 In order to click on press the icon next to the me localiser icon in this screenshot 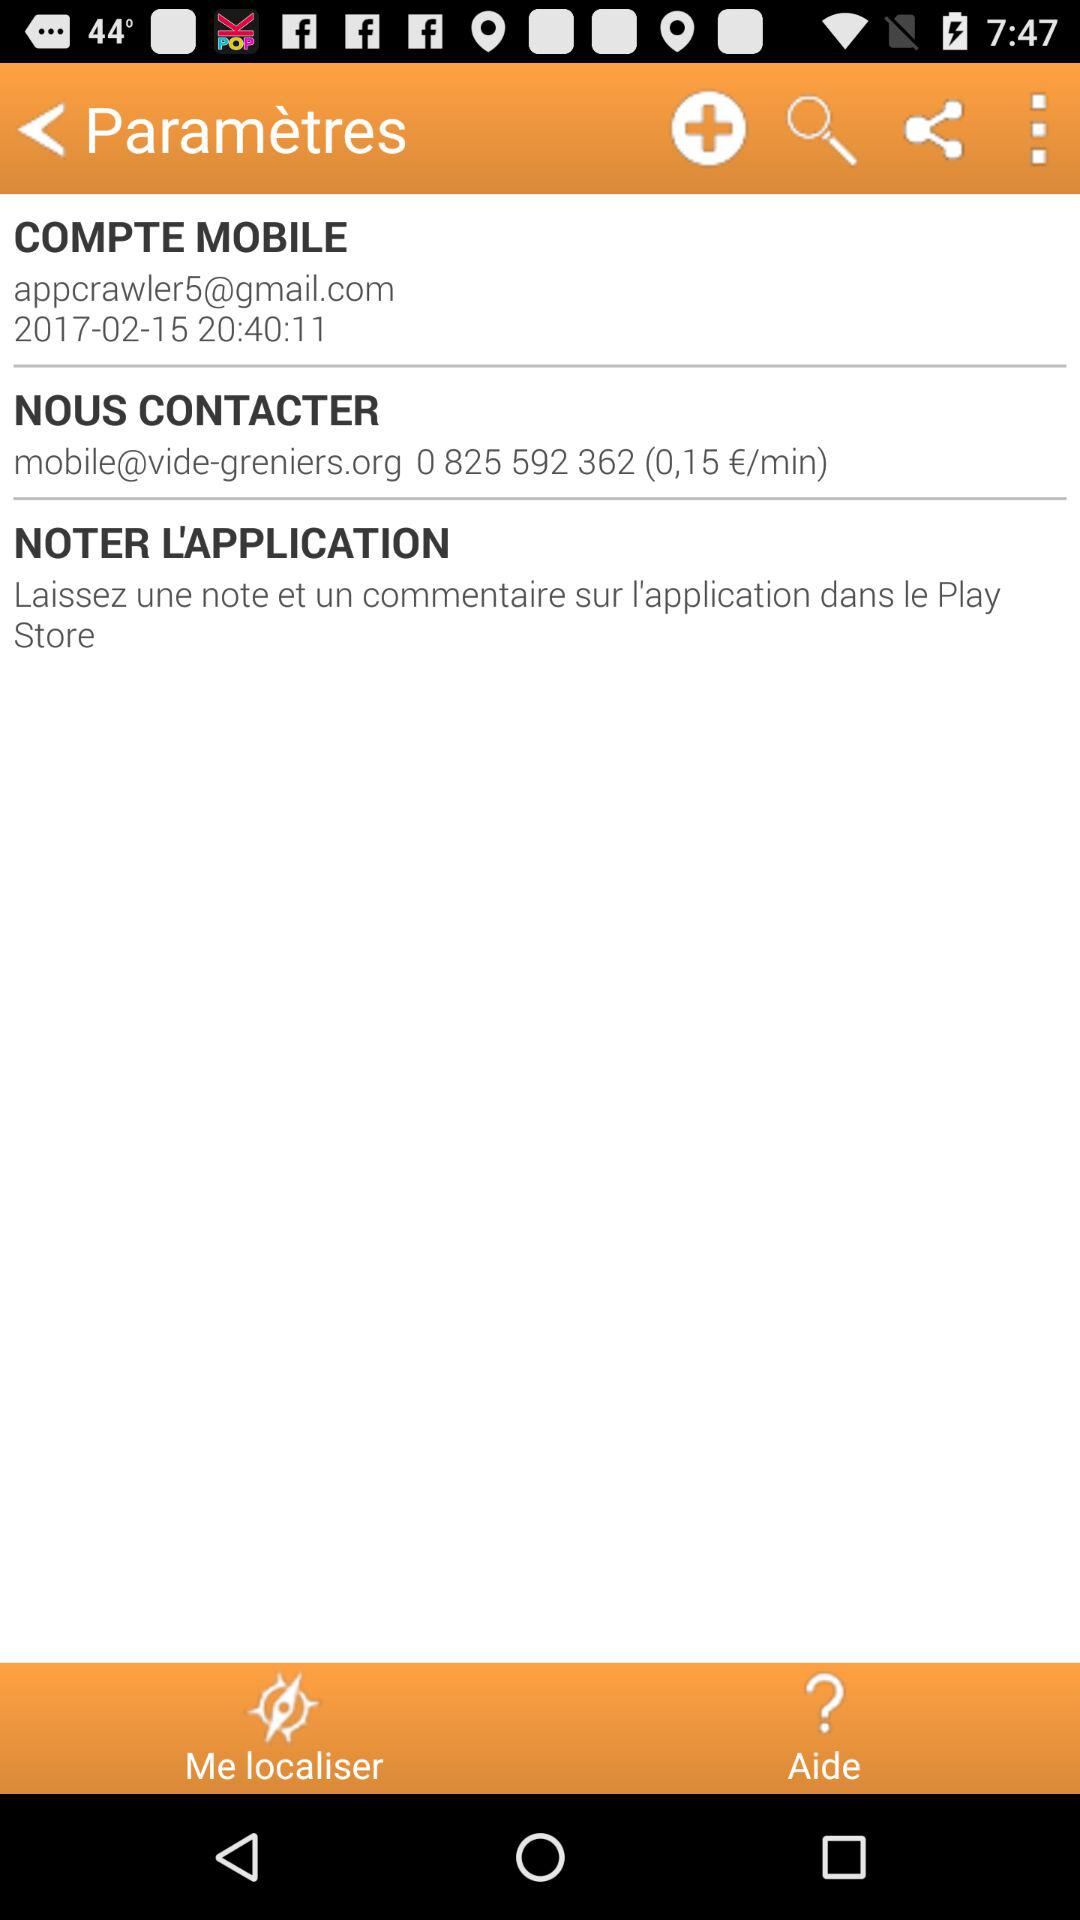, I will do `click(824, 1706)`.